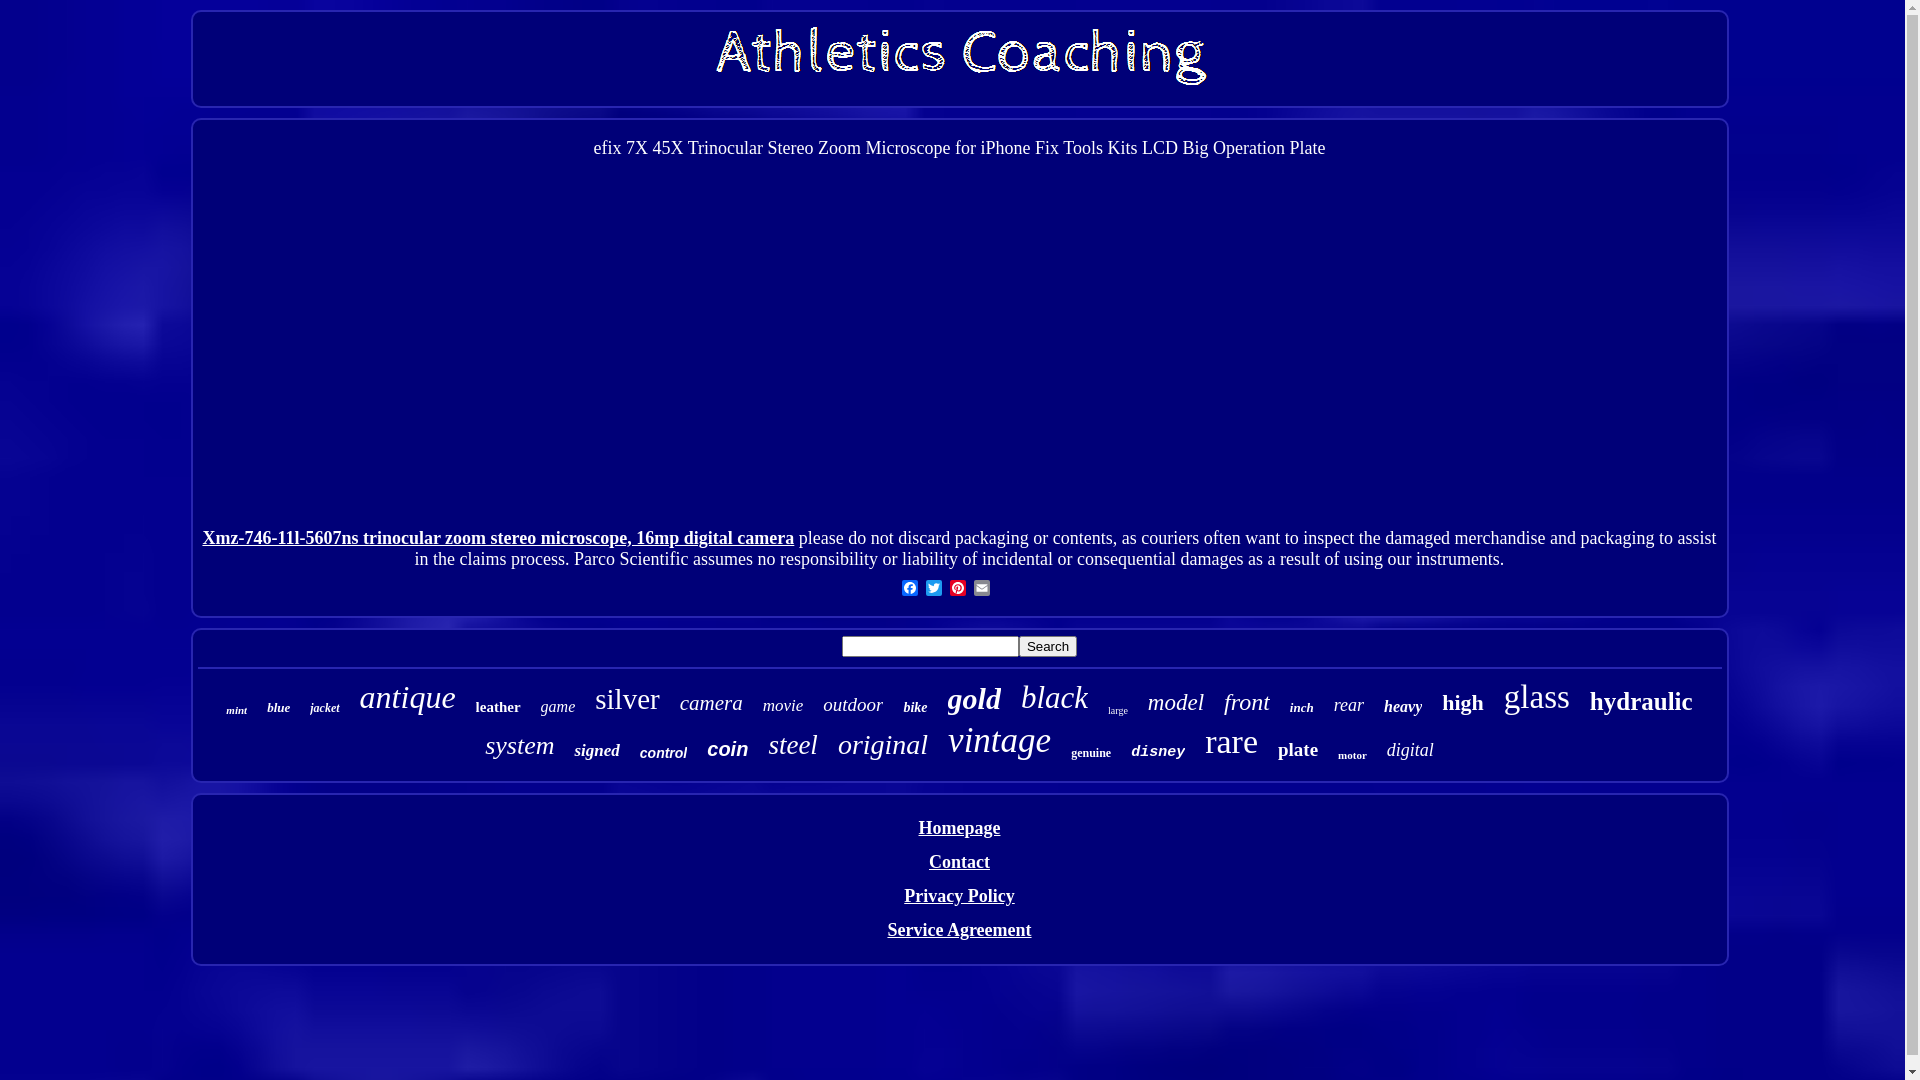 This screenshot has width=1920, height=1080. Describe the element at coordinates (408, 698) in the screenshot. I see `antique` at that location.